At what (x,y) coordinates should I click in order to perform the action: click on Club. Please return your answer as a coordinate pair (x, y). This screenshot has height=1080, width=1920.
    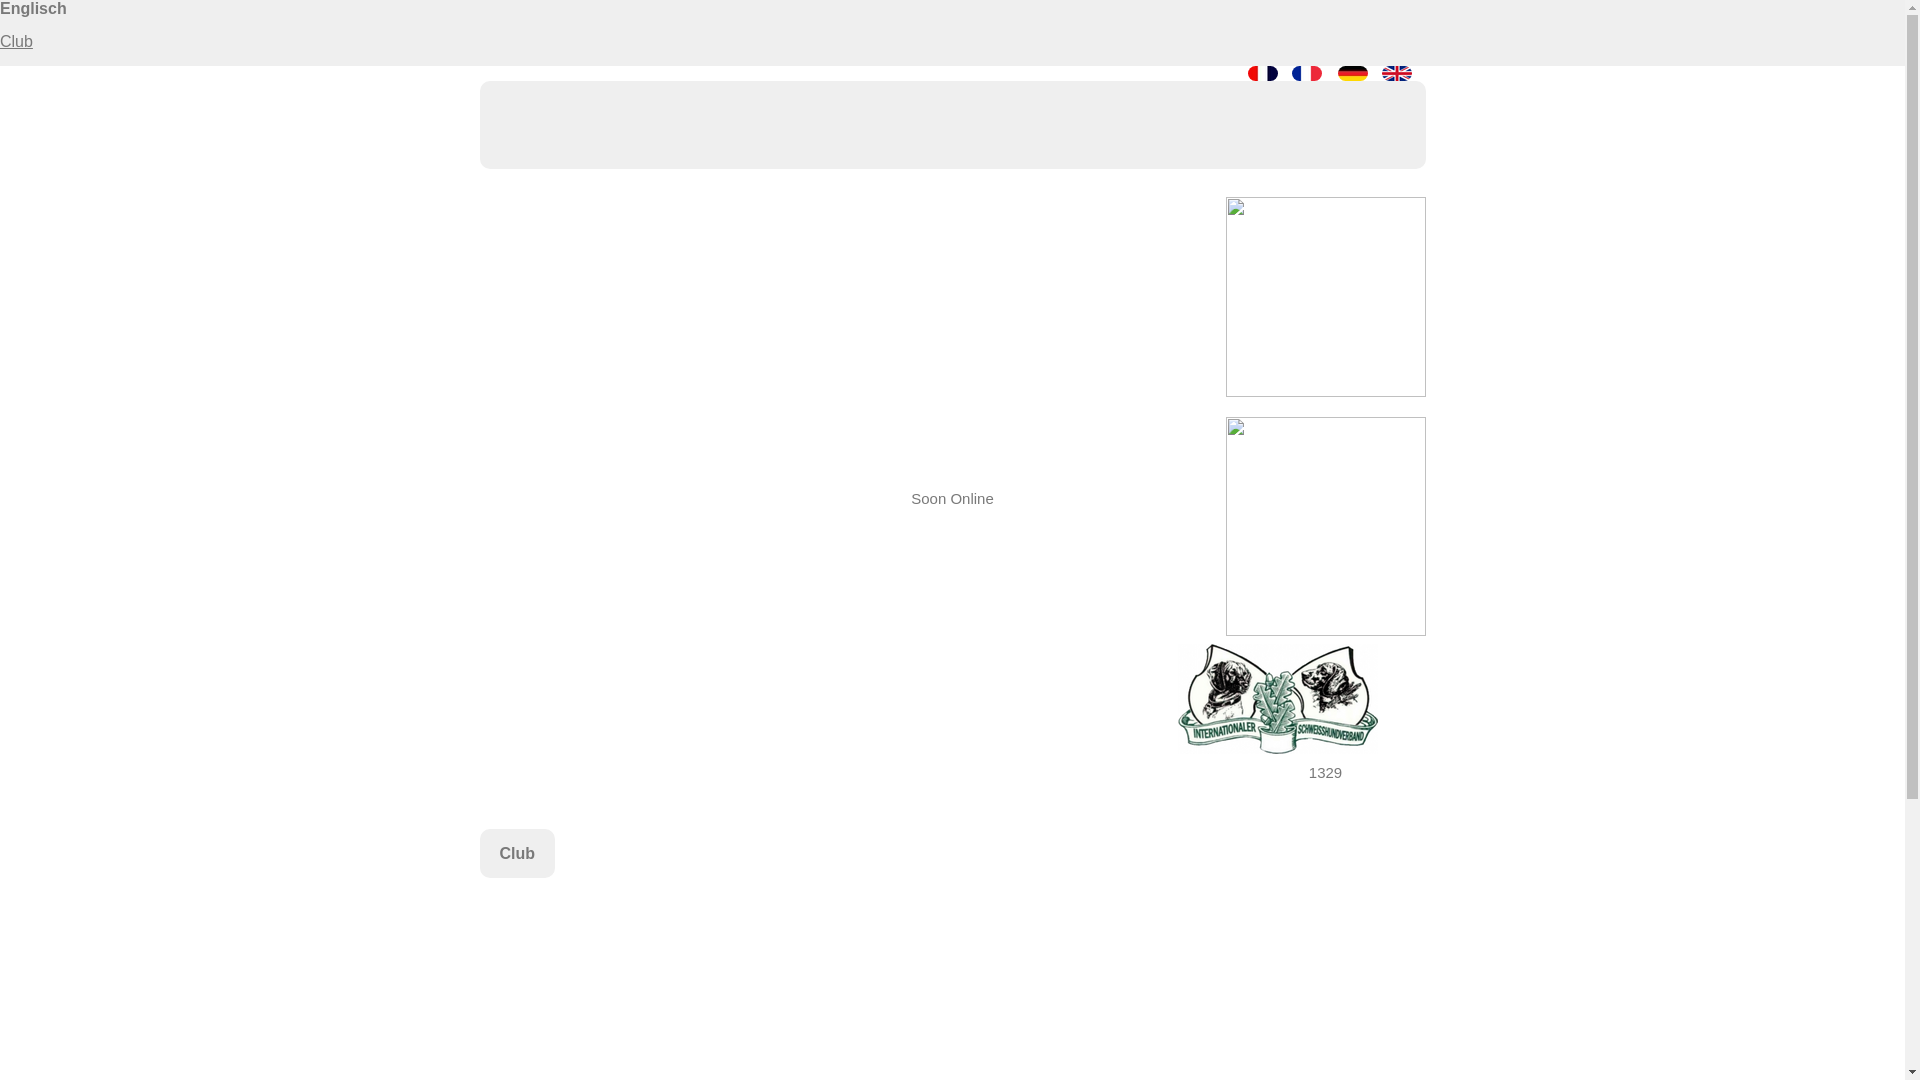
    Looking at the image, I should click on (16, 42).